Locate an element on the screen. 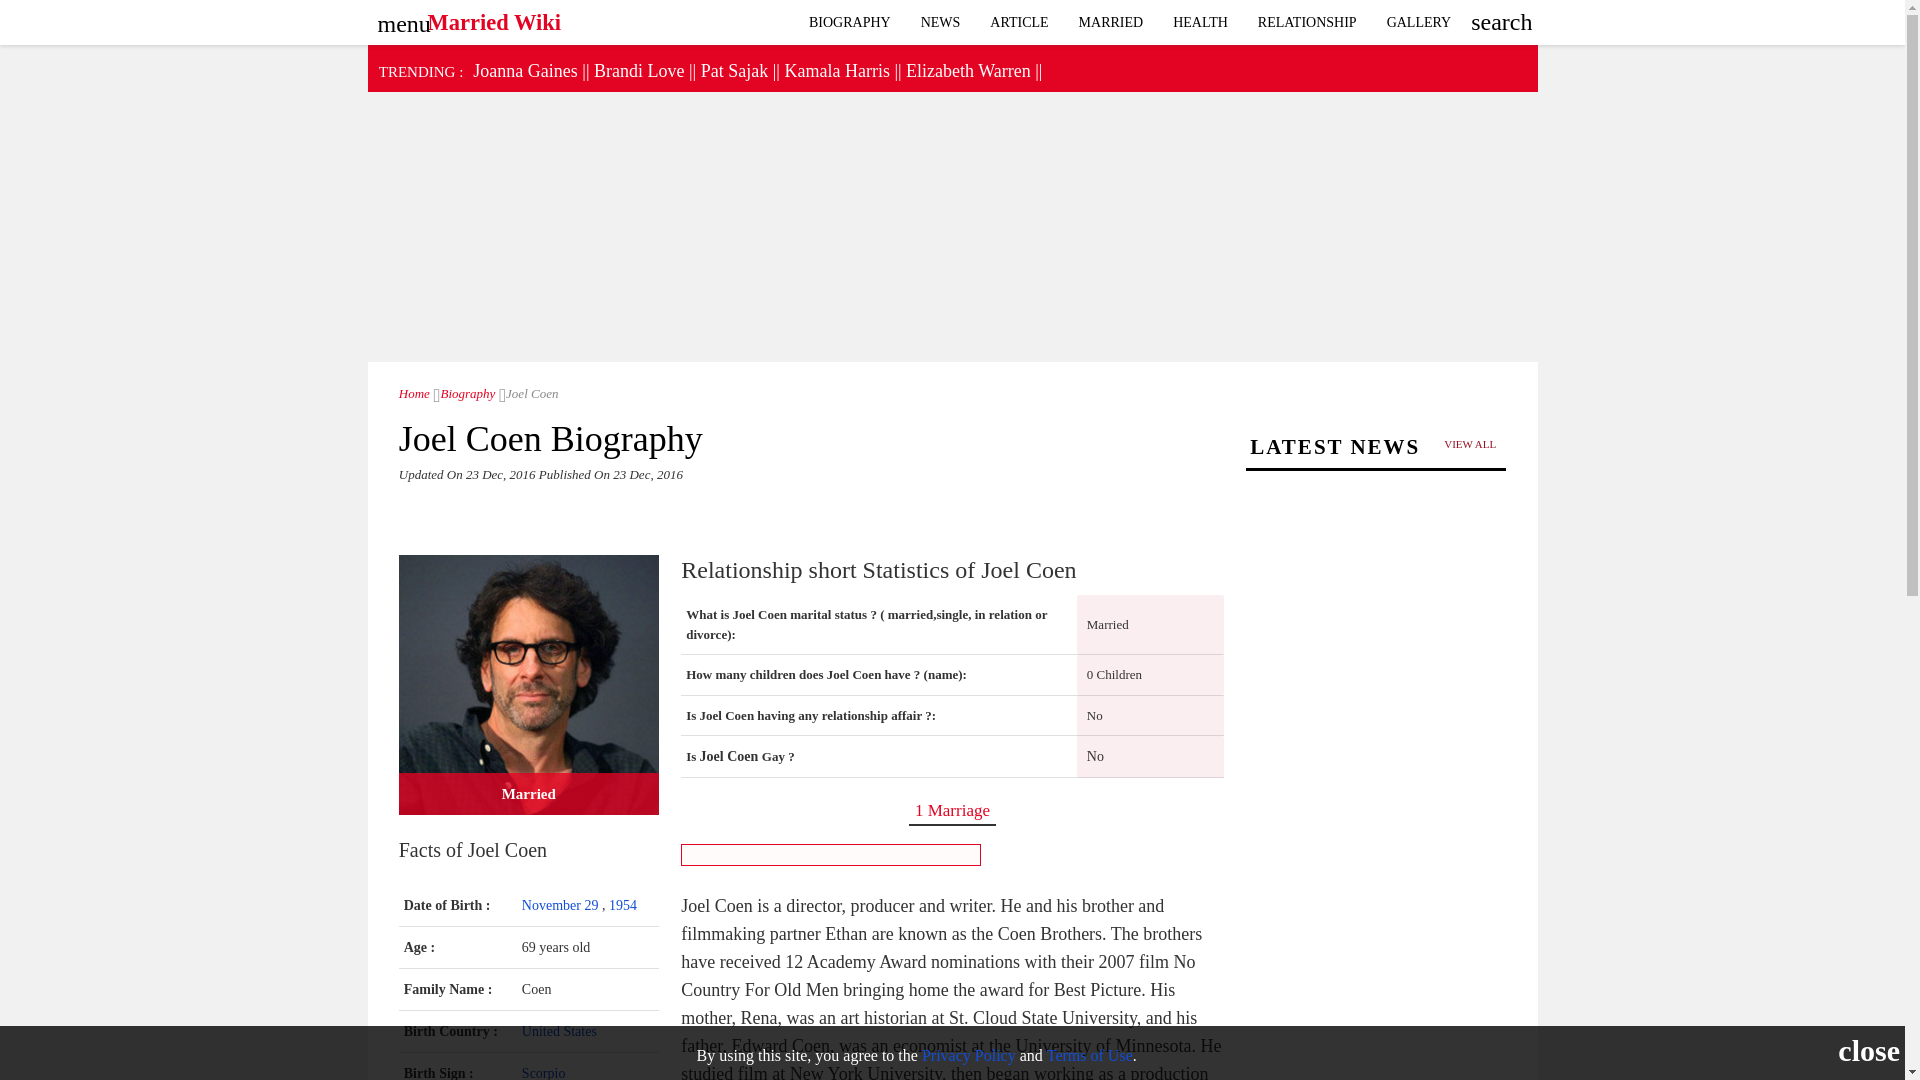 The width and height of the screenshot is (1920, 1080). November 29 is located at coordinates (562, 904).